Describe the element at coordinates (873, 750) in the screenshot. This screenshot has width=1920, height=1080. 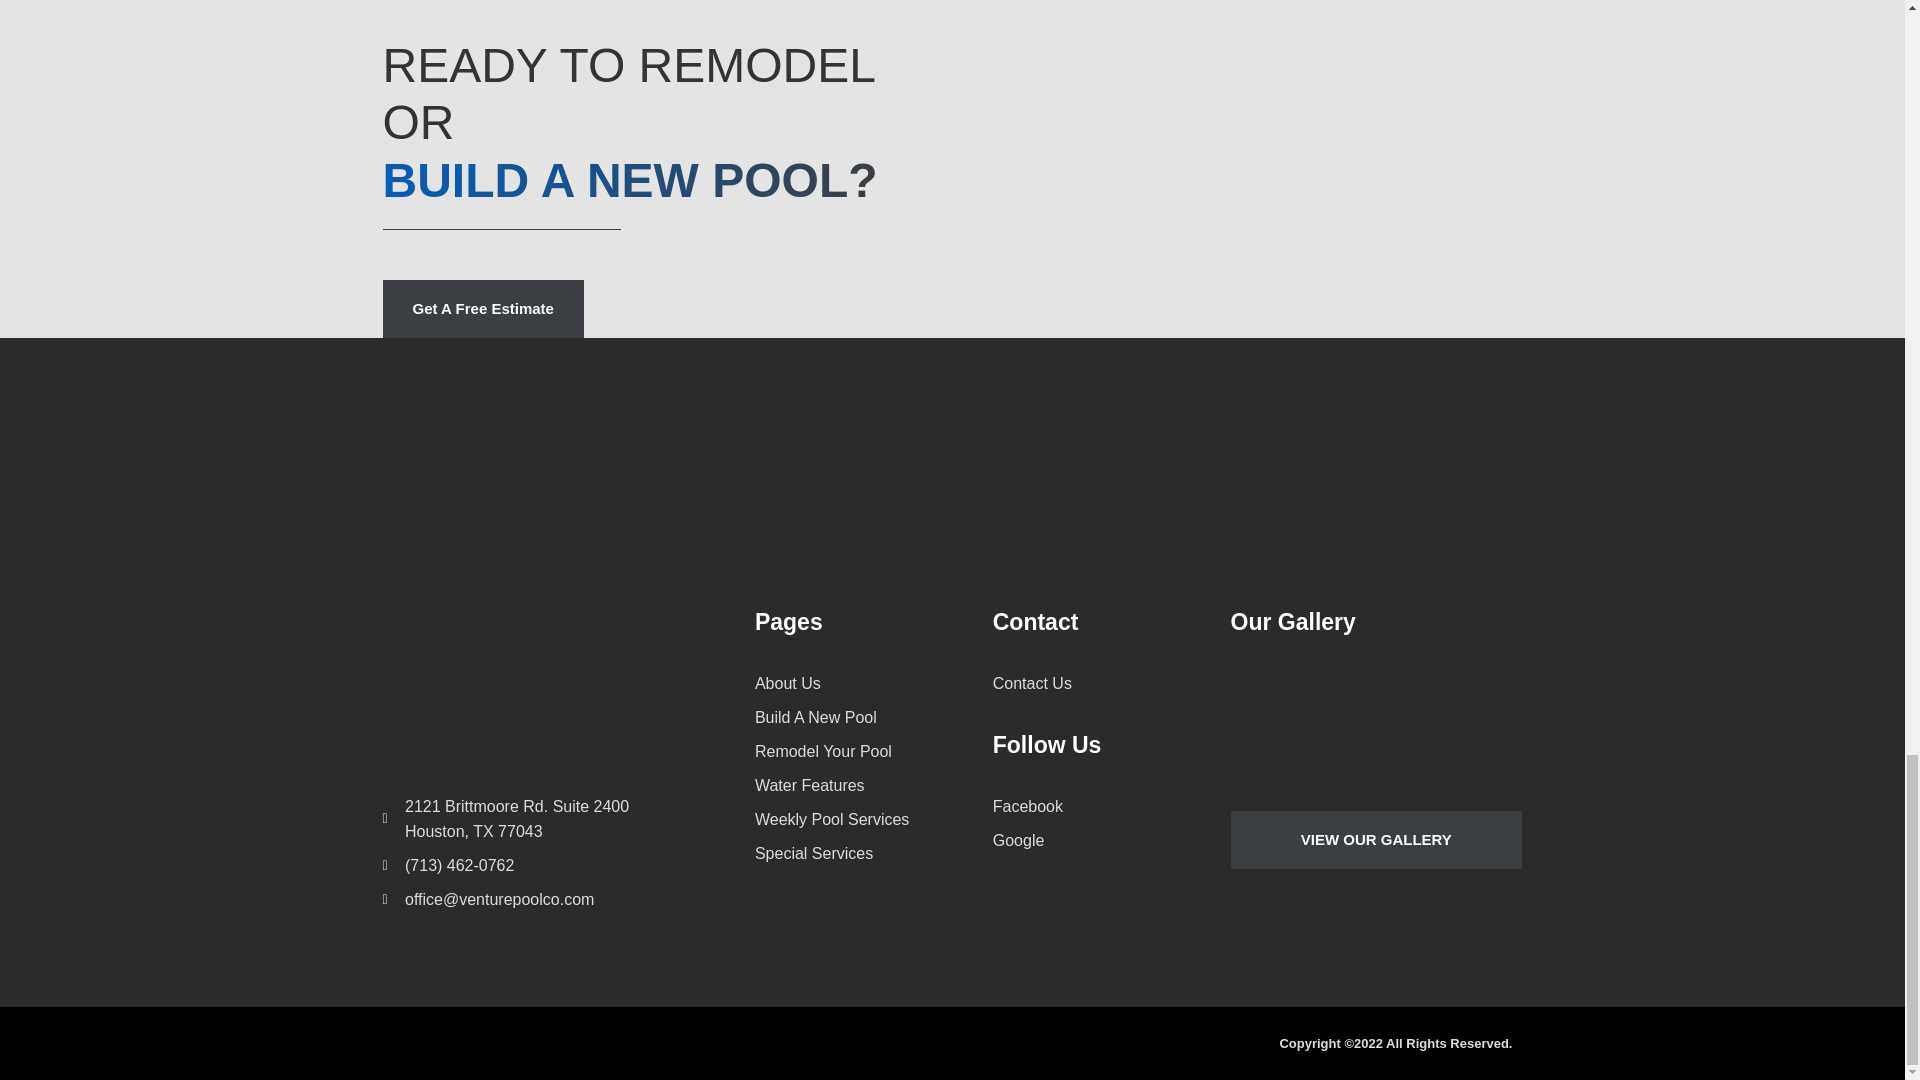
I see `Remodel Your Pool` at that location.